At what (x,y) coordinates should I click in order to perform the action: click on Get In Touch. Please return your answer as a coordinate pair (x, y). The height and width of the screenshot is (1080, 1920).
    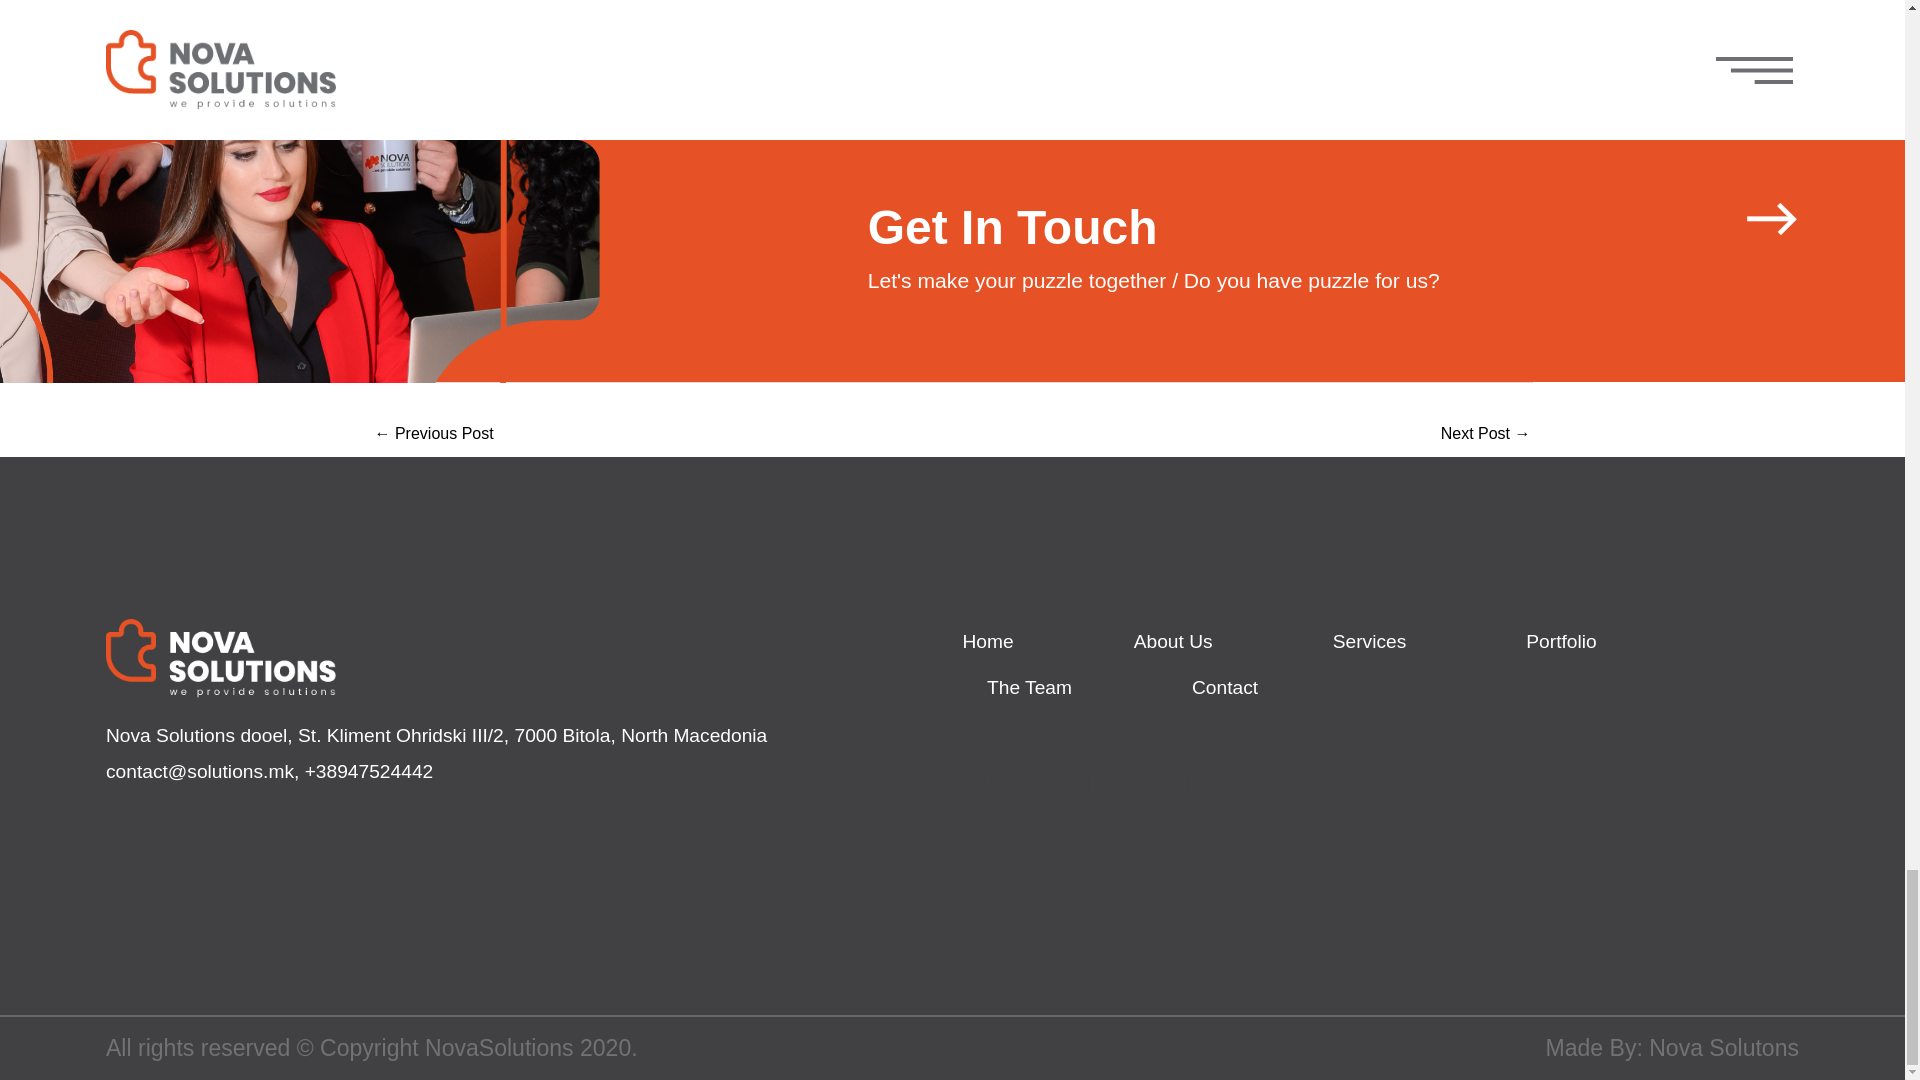
    Looking at the image, I should click on (1012, 226).